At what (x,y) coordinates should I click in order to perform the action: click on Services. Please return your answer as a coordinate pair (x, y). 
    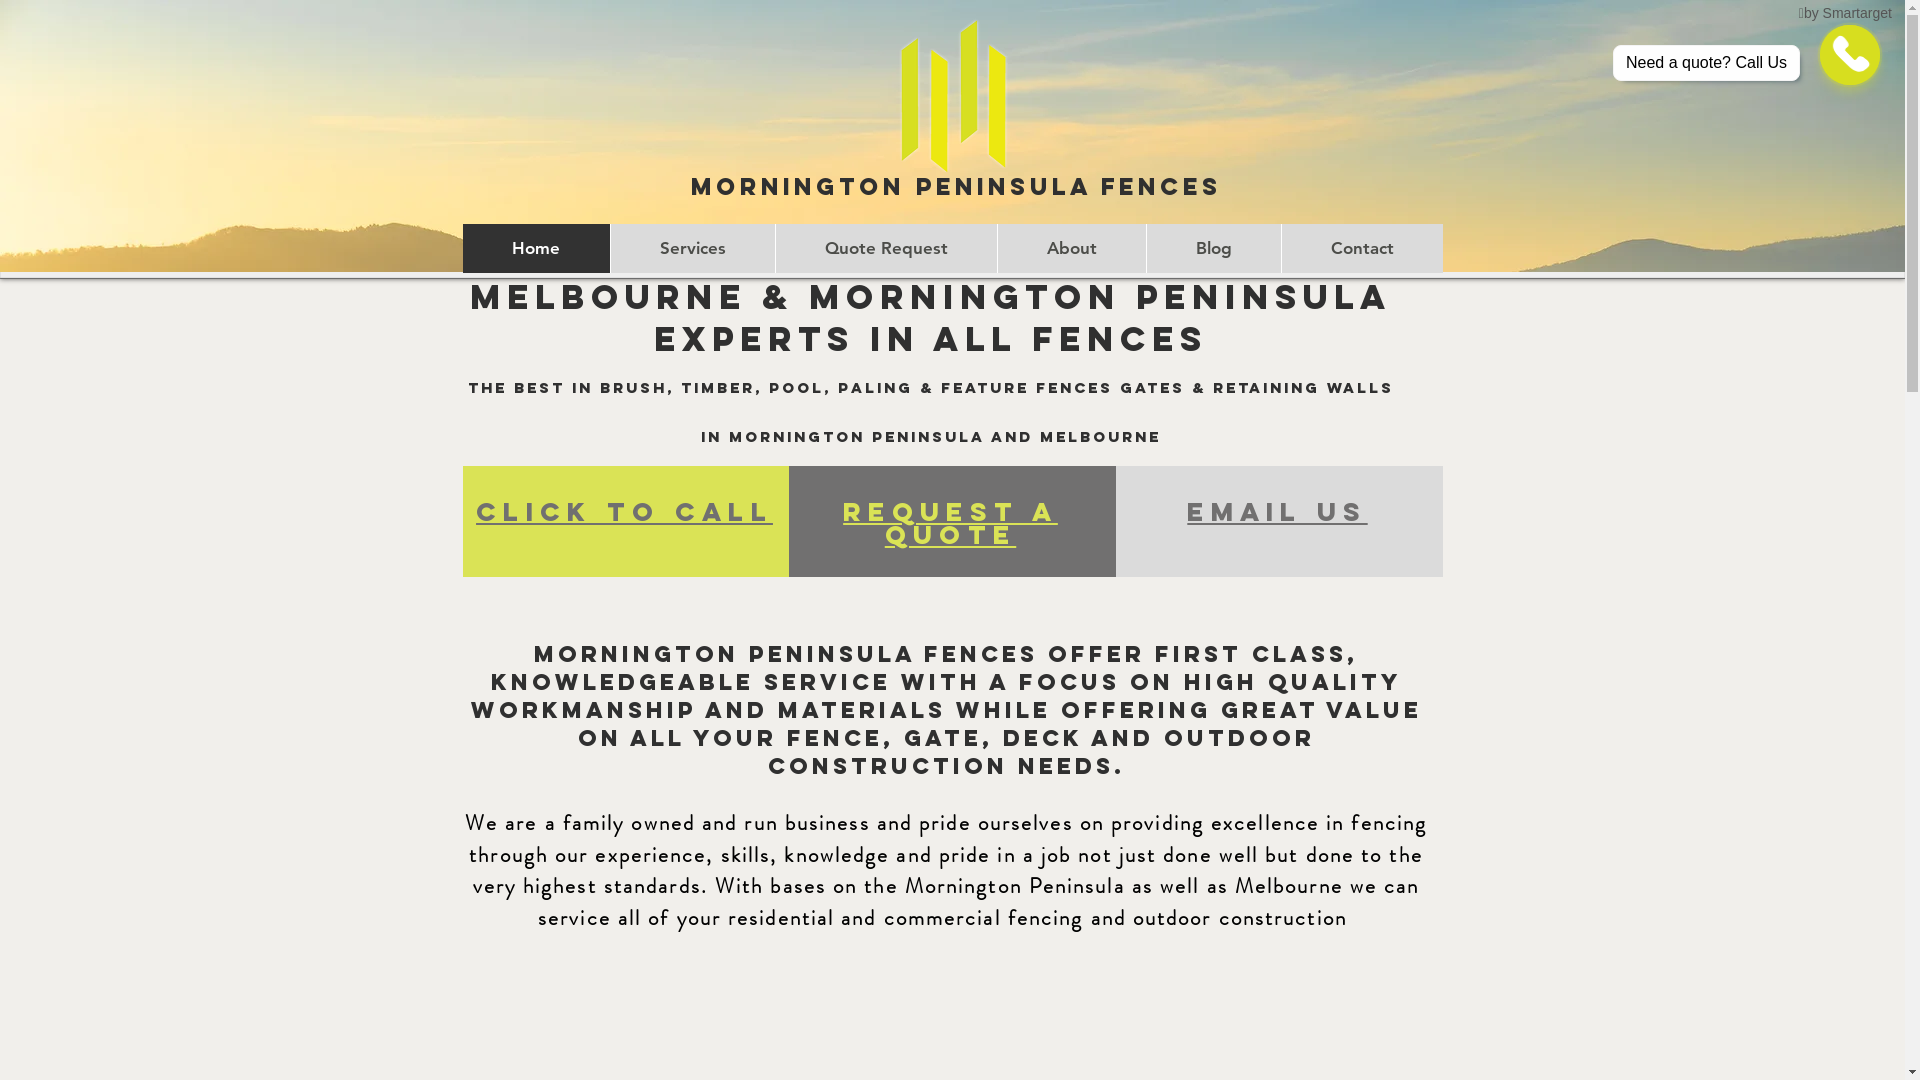
    Looking at the image, I should click on (692, 248).